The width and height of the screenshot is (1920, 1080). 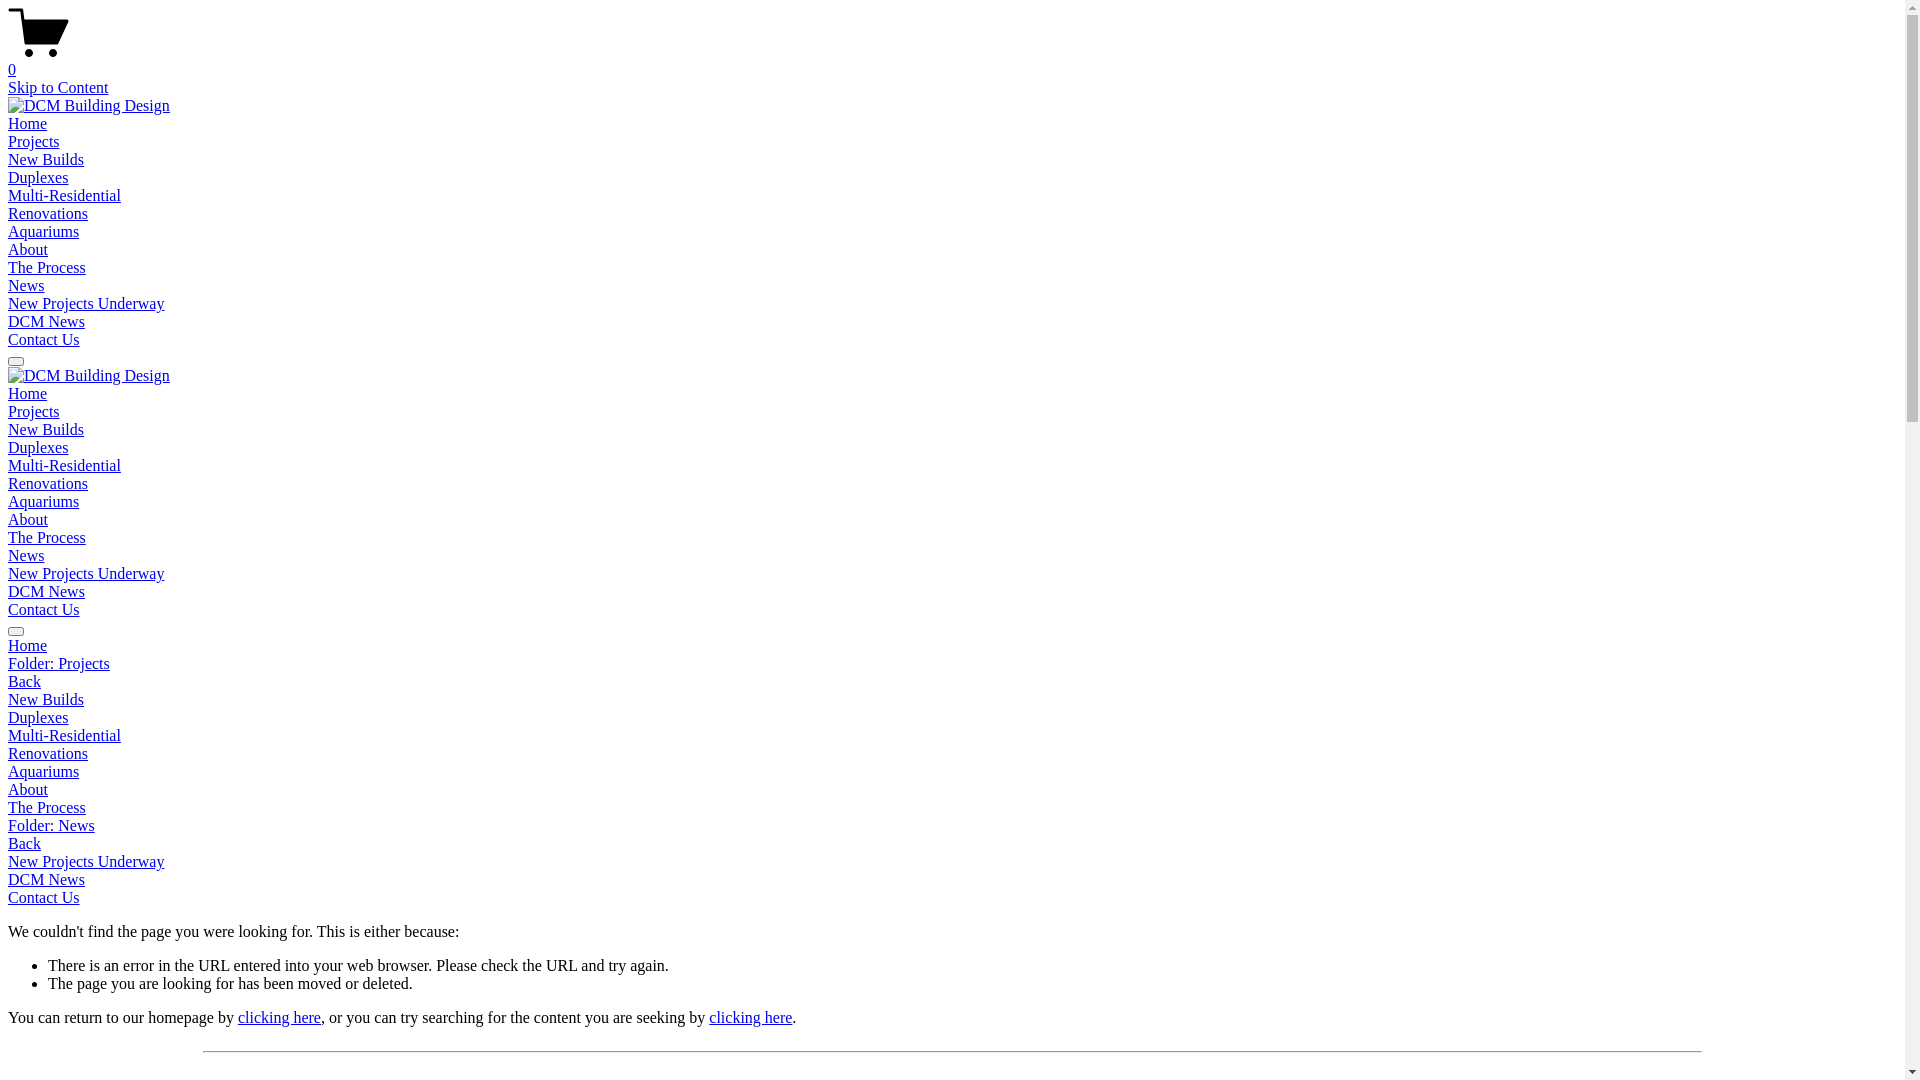 I want to click on Multi-Residential, so click(x=64, y=466).